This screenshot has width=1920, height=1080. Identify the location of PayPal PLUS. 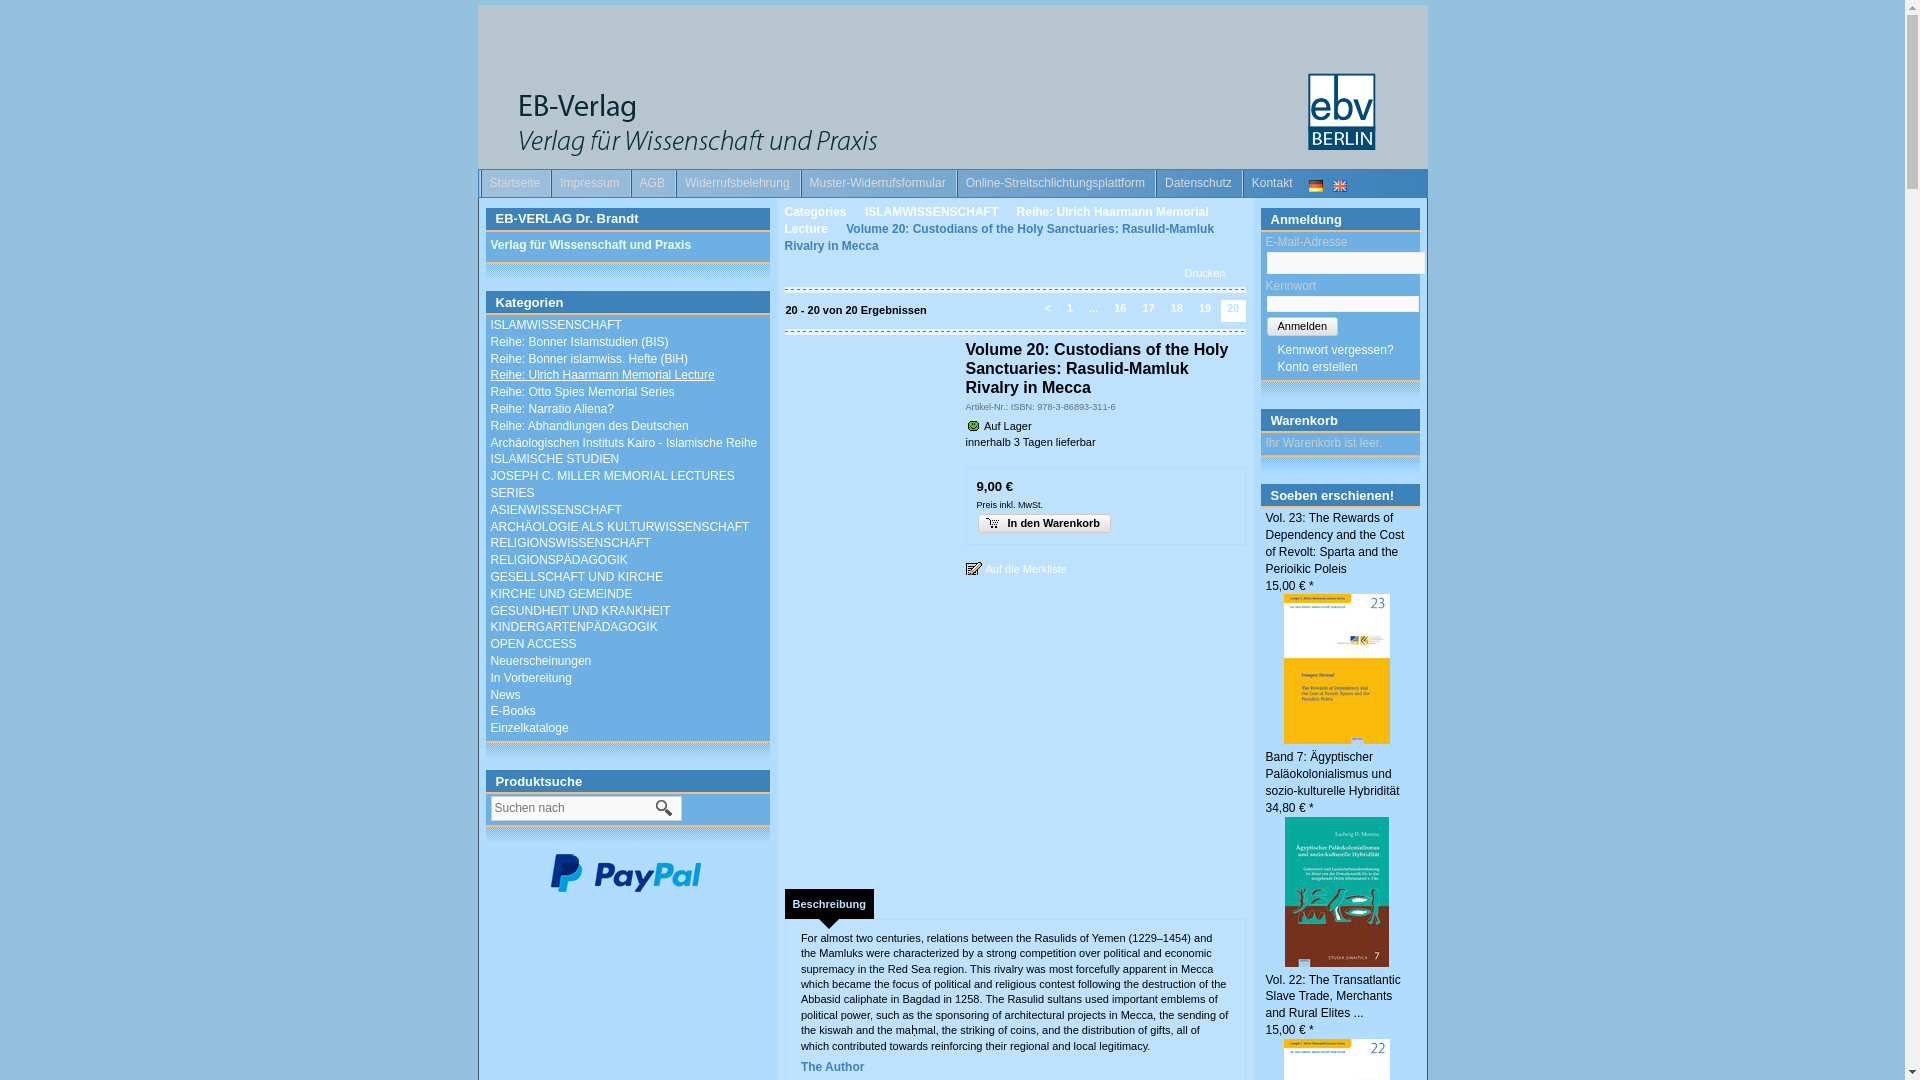
(624, 873).